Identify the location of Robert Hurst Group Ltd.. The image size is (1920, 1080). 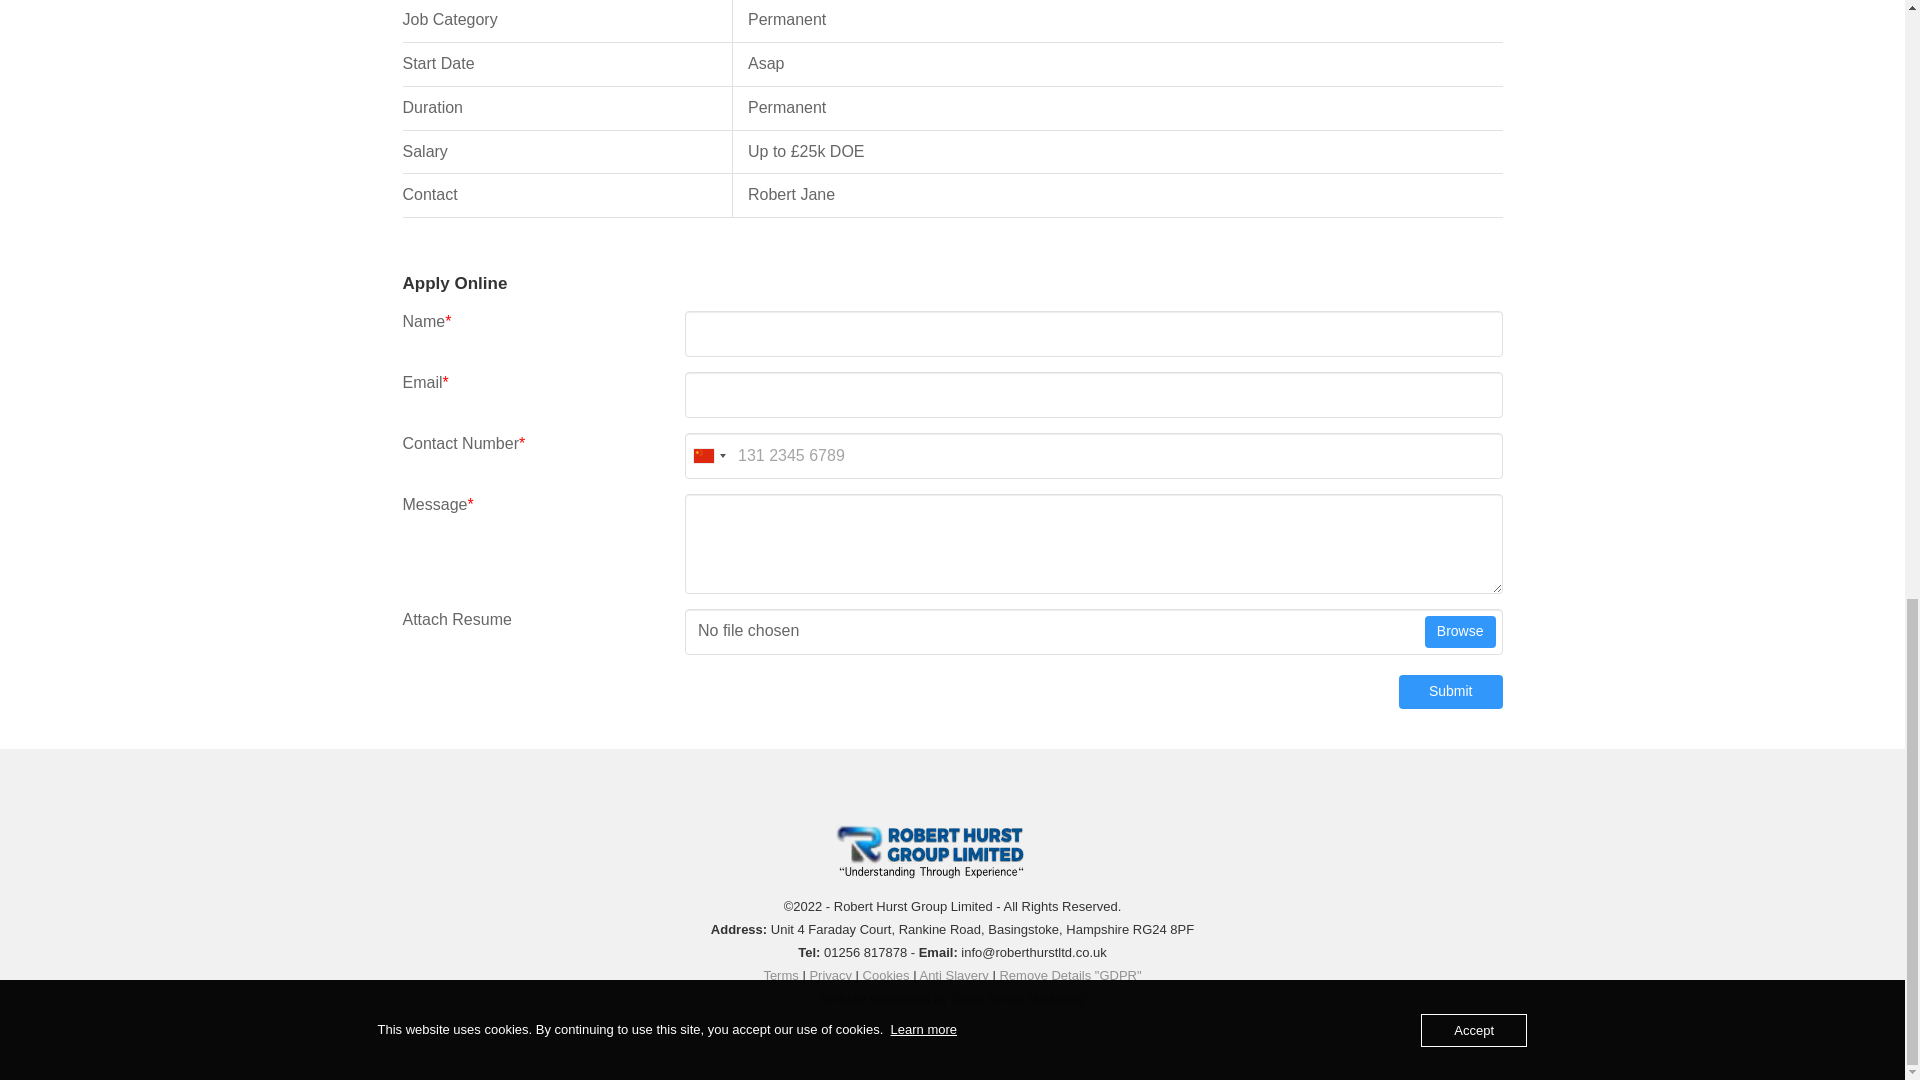
(944, 851).